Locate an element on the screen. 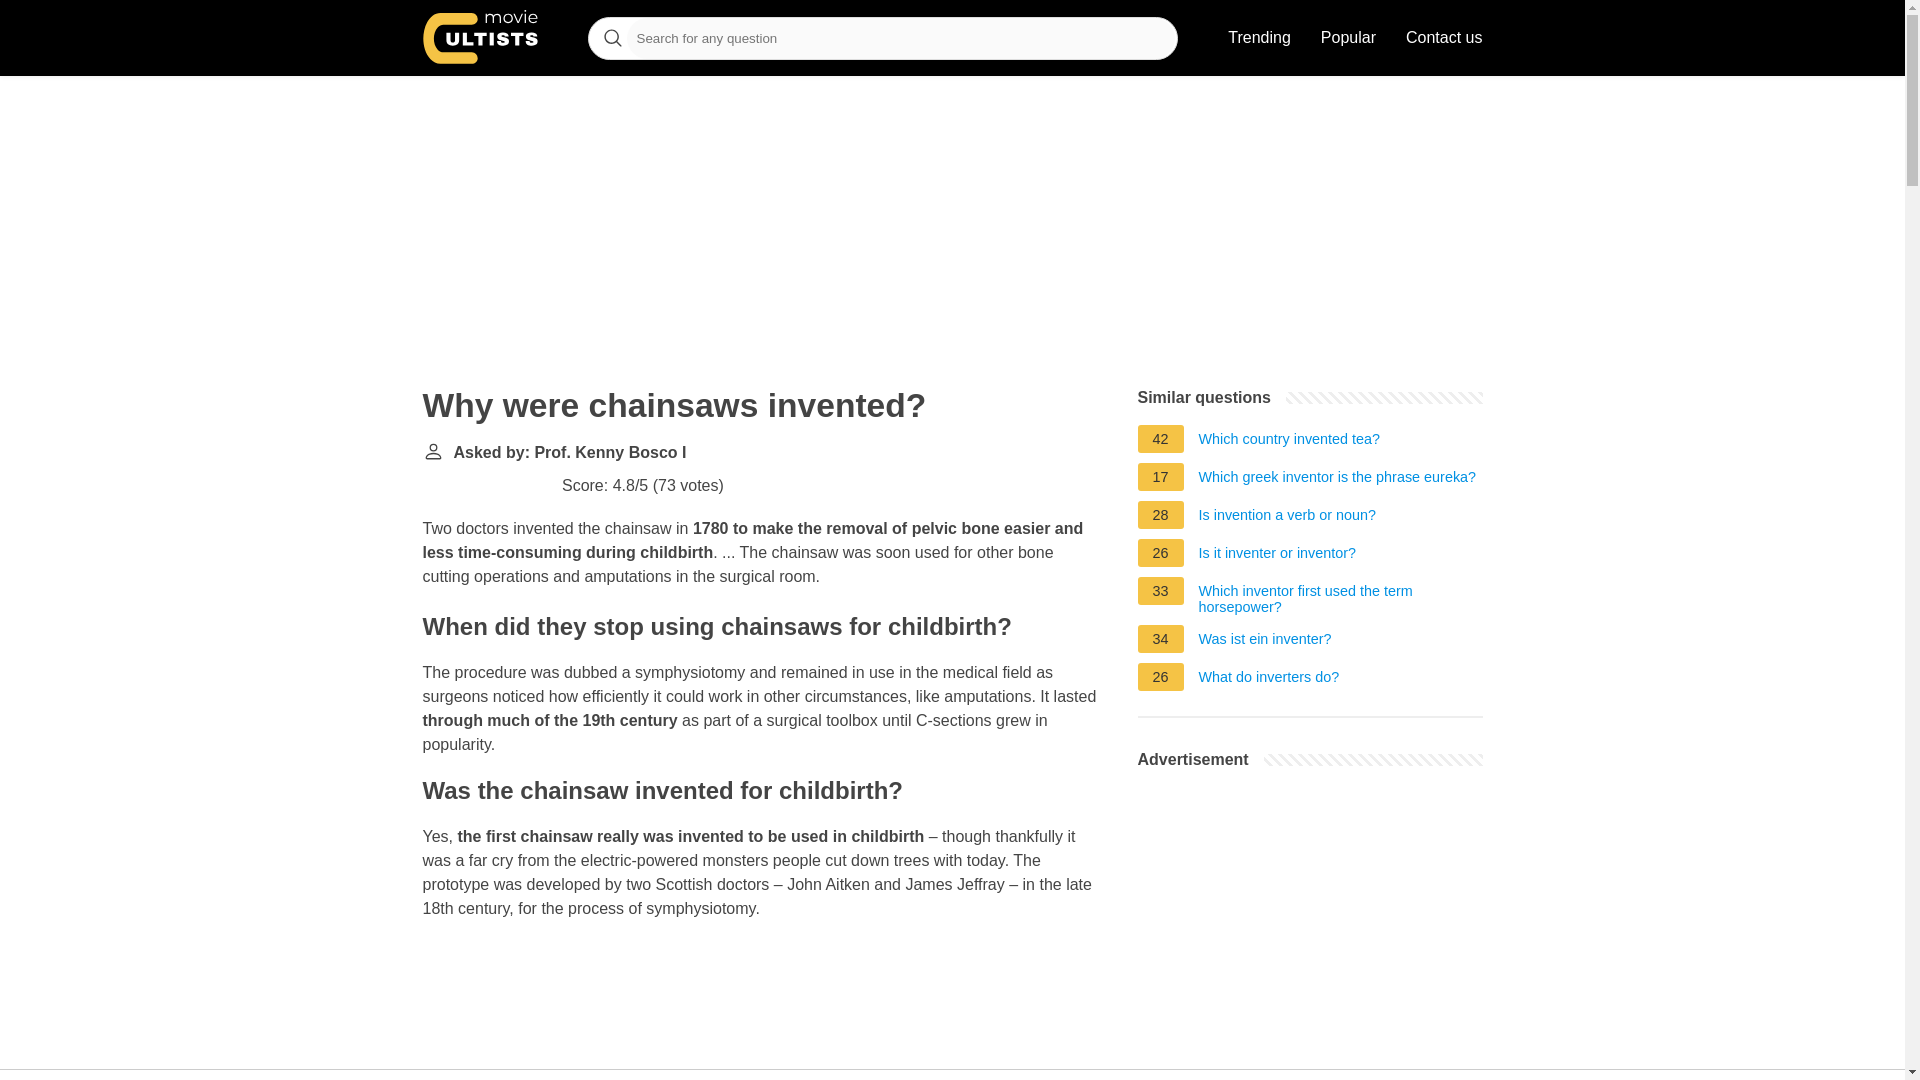 This screenshot has height=1080, width=1920. Which inventor first used the term horsepower? is located at coordinates (1340, 598).